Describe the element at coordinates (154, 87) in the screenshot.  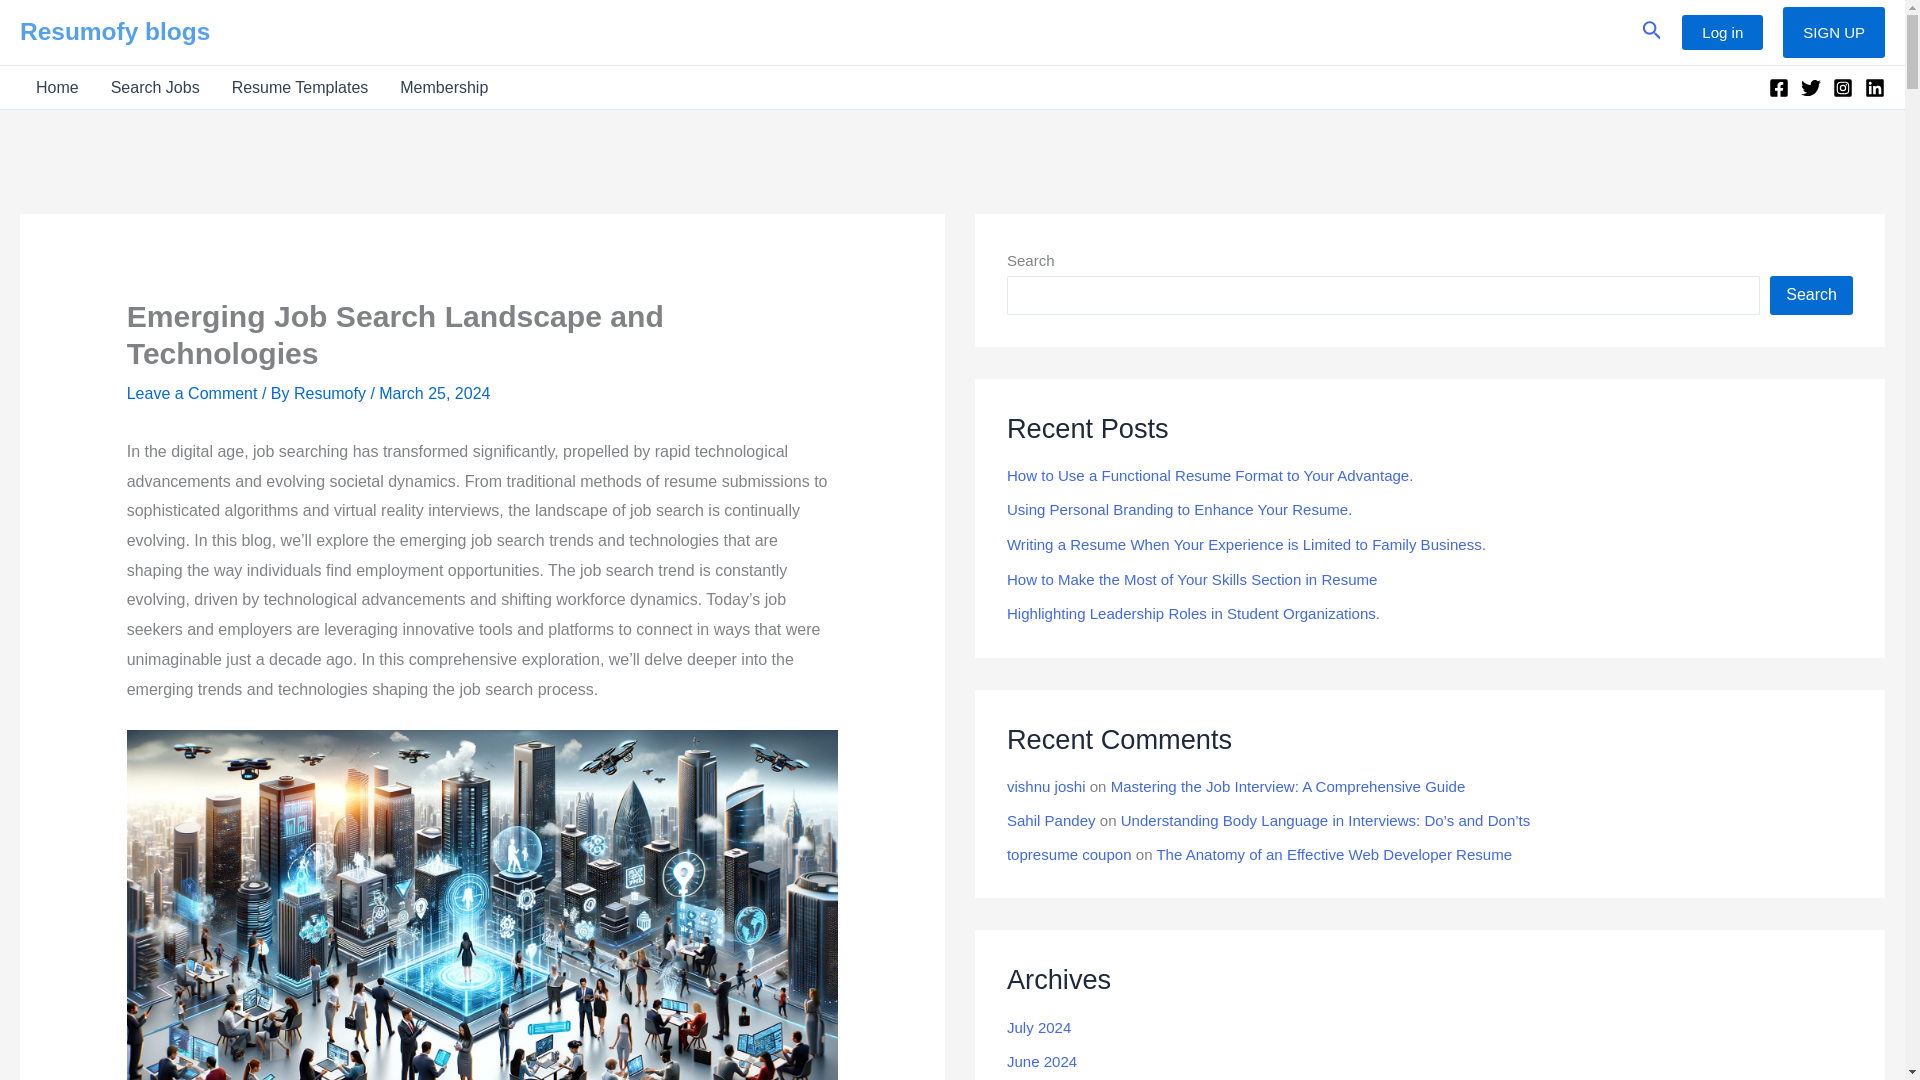
I see `Search Jobs` at that location.